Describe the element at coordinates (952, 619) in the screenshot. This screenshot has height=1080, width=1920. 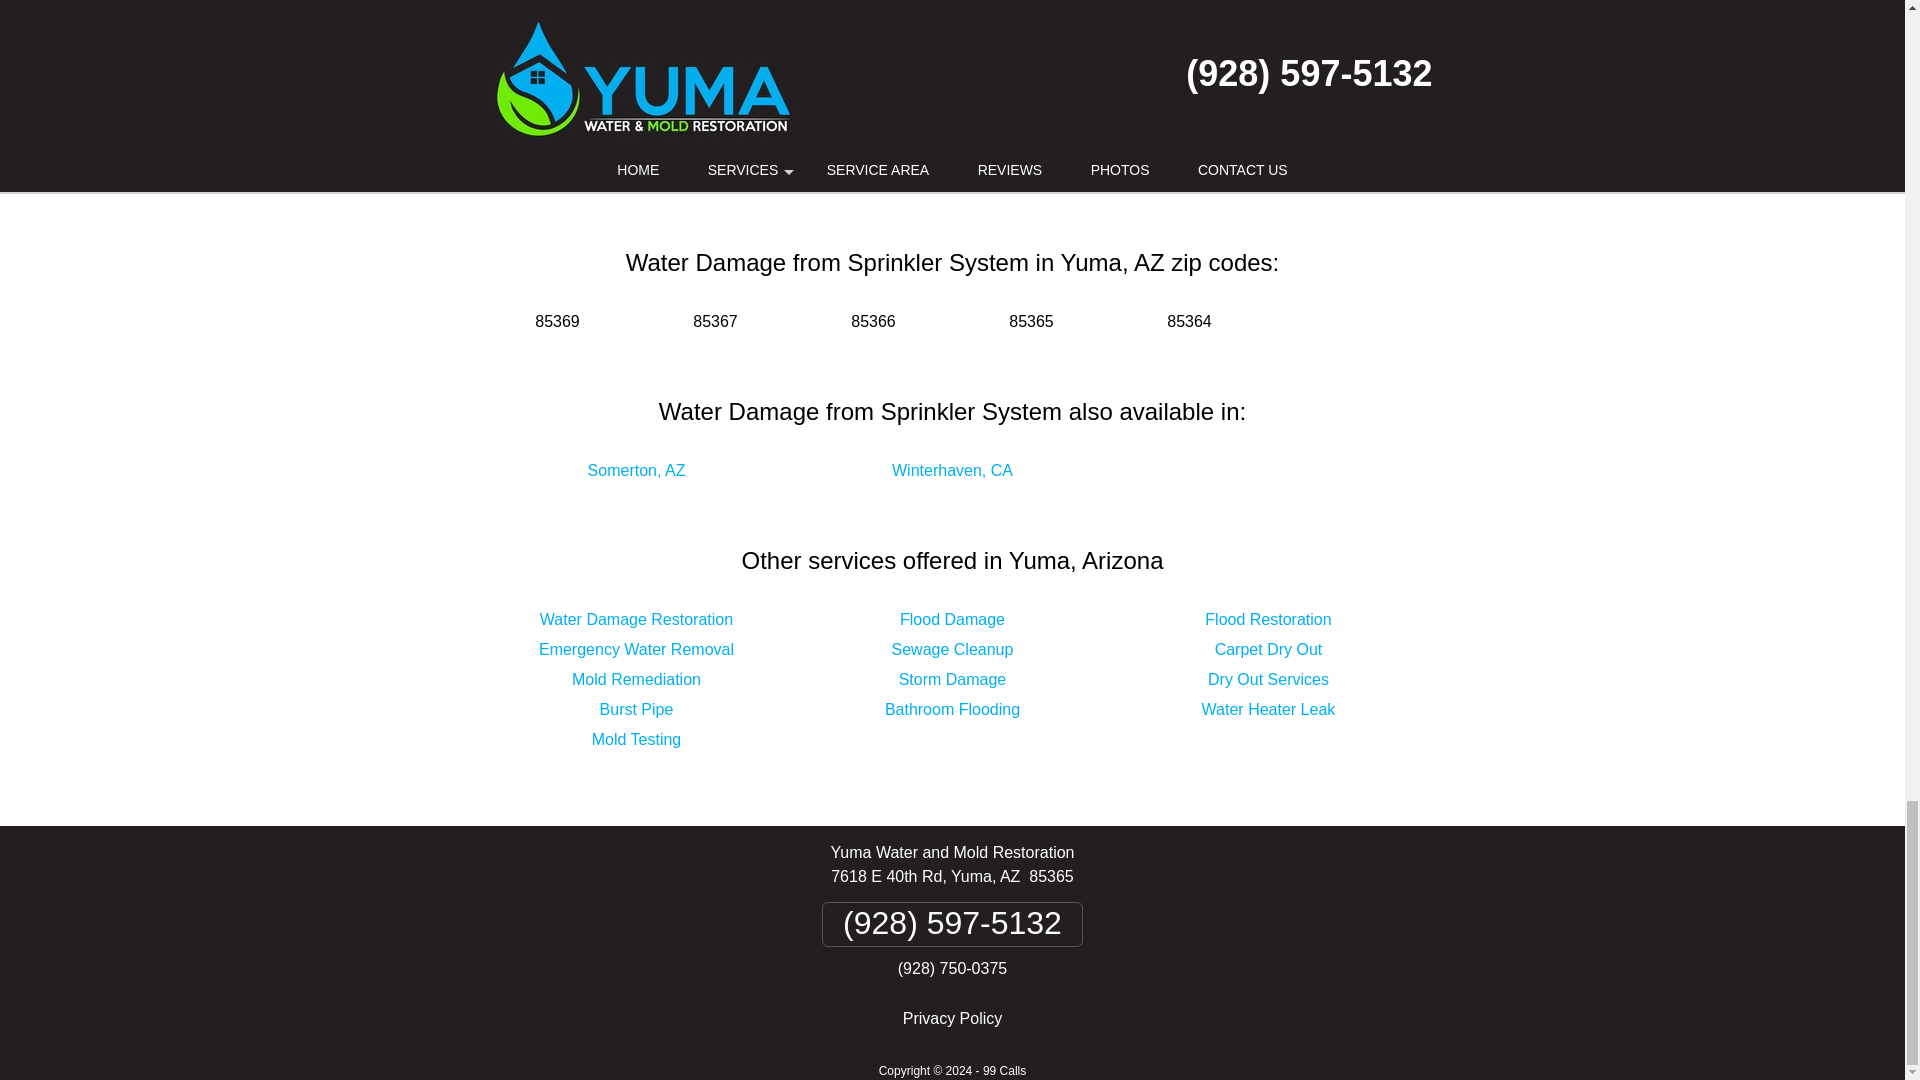
I see `Flood Damage` at that location.